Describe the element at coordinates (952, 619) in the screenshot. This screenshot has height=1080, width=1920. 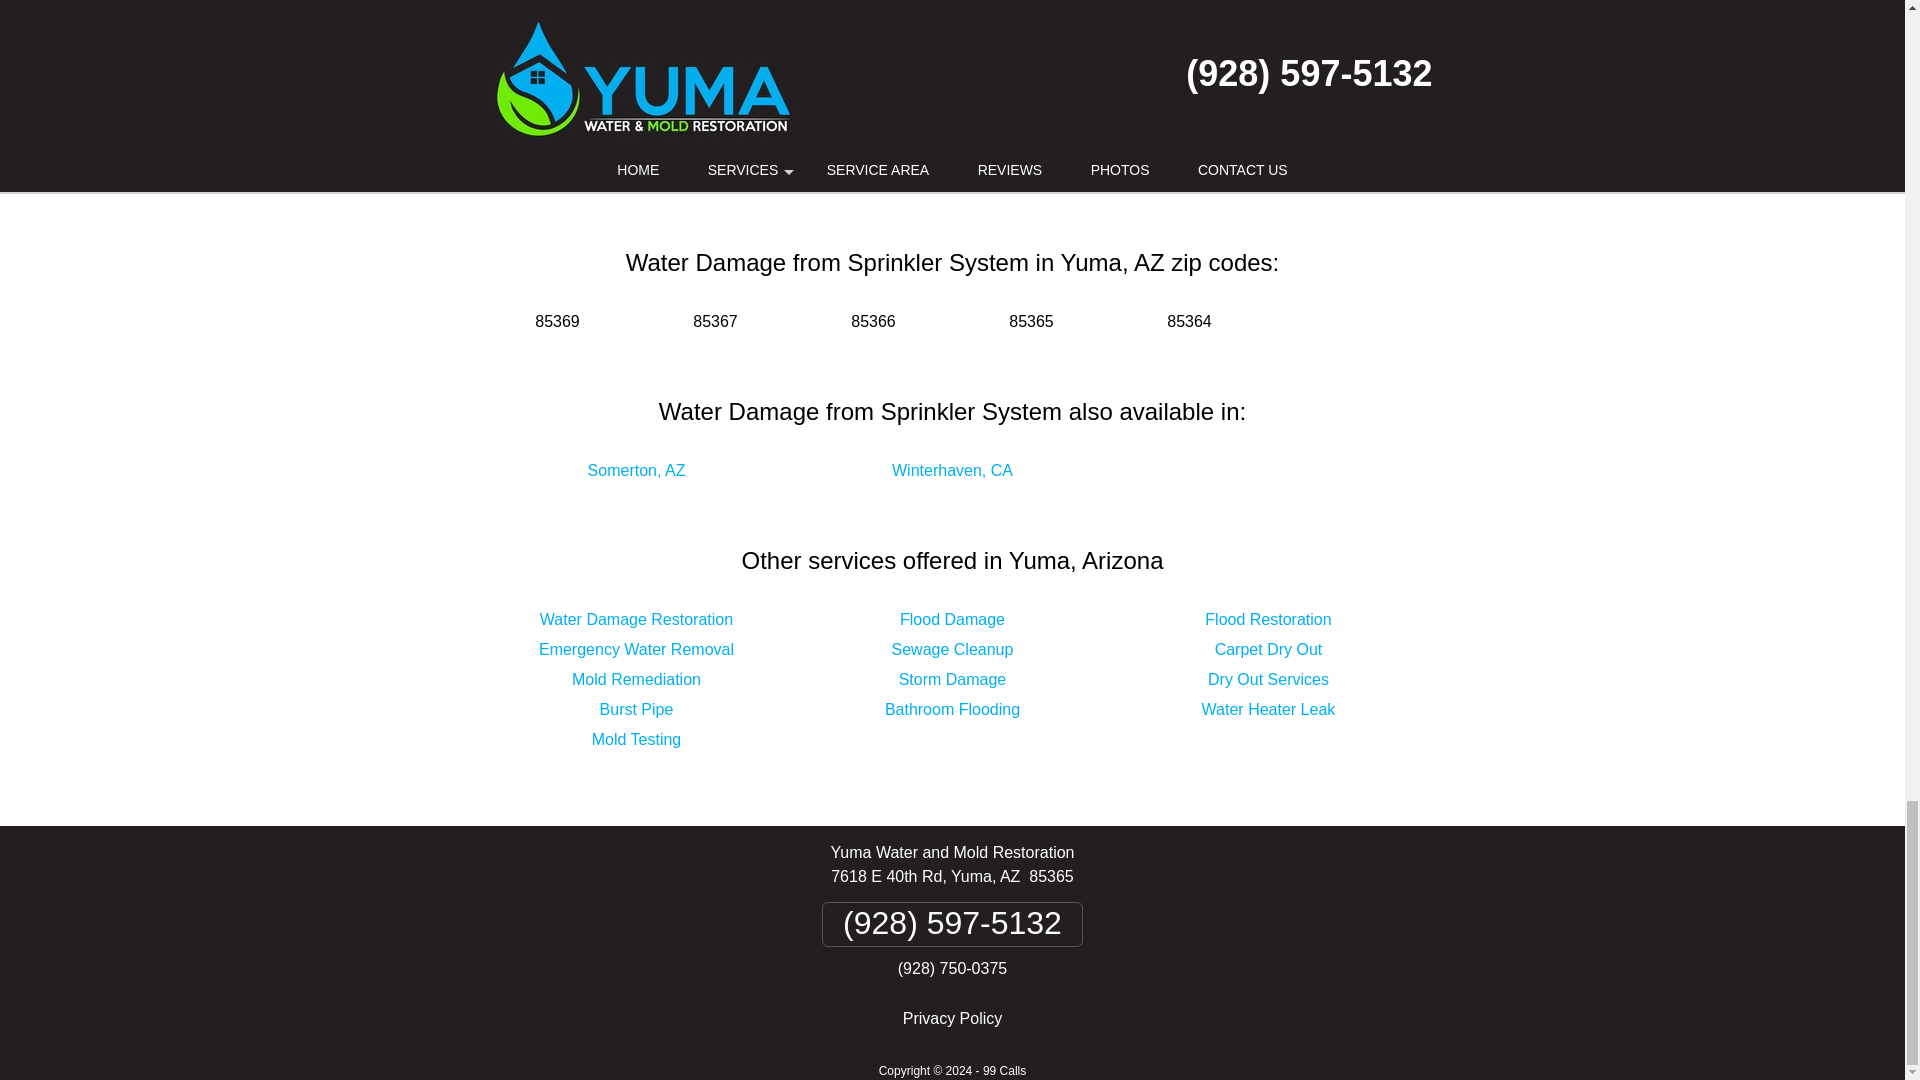
I see `Flood Damage` at that location.